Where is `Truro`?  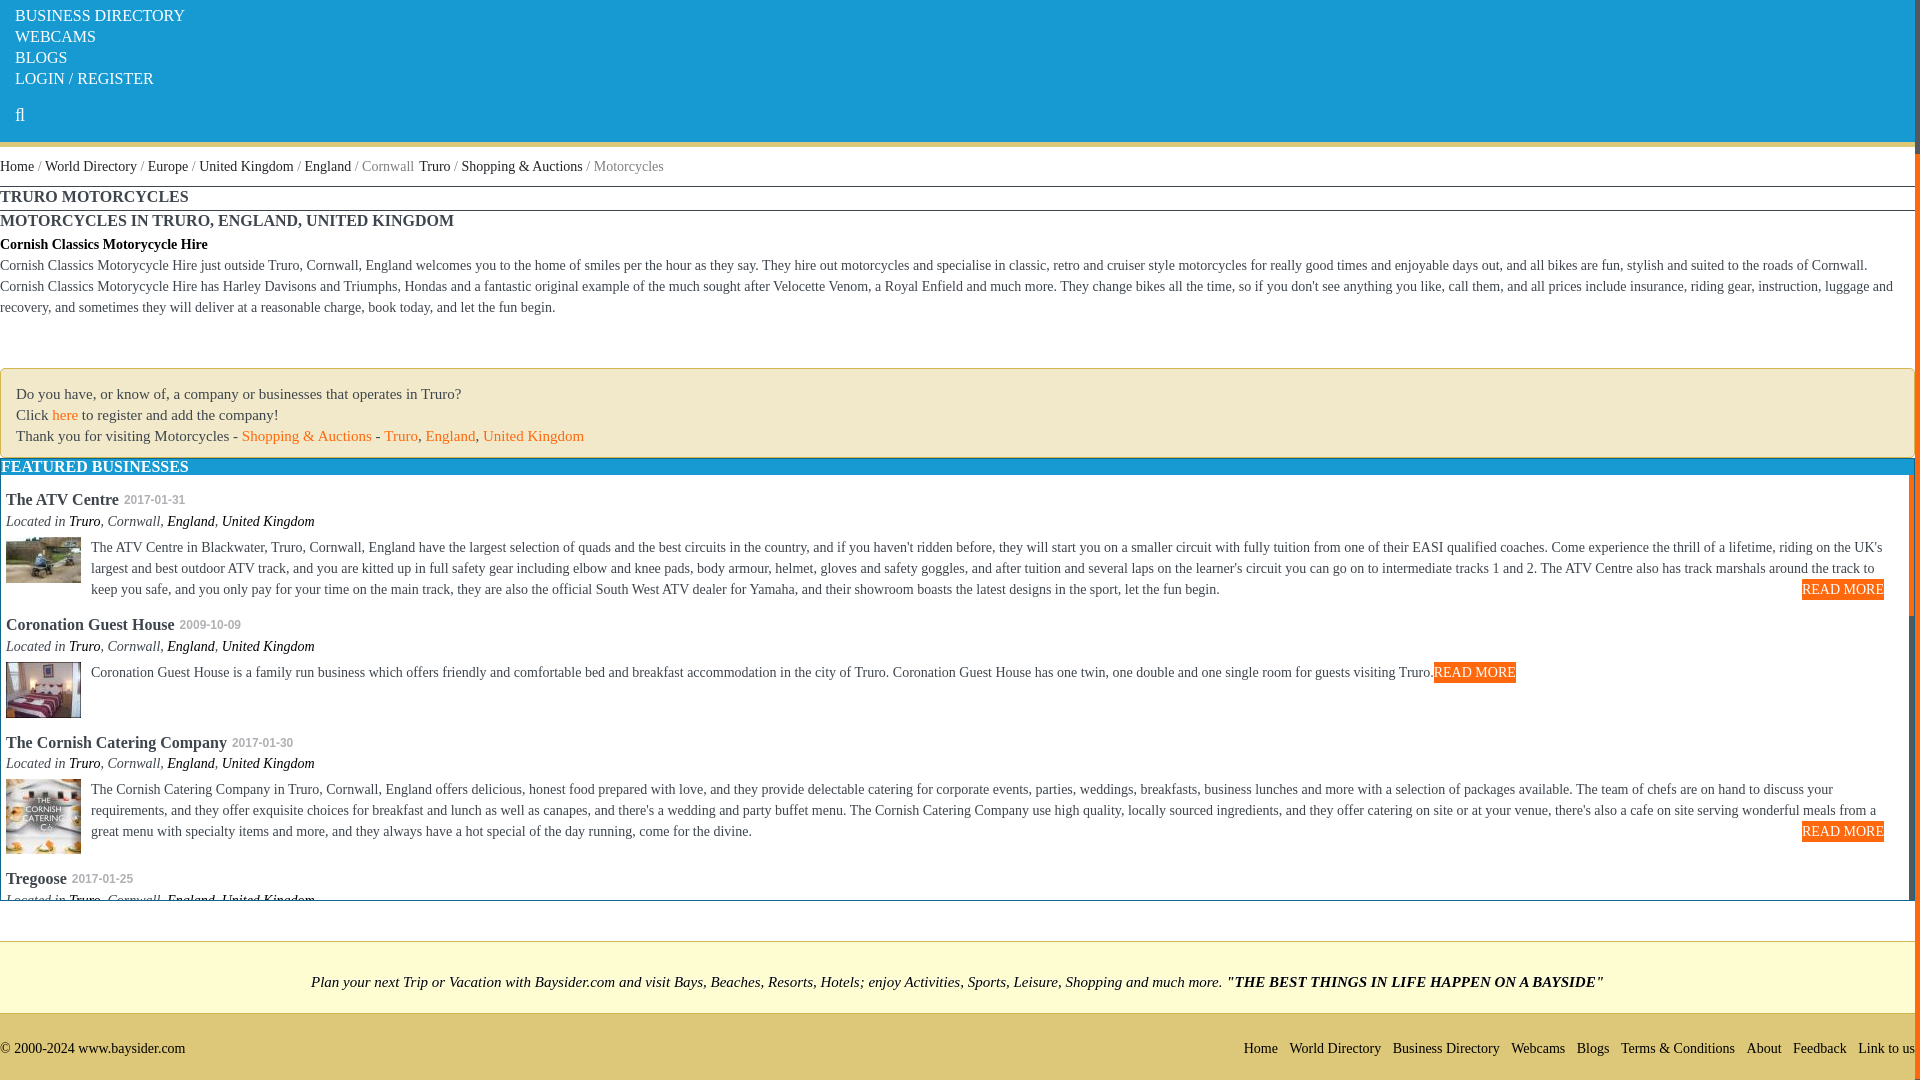 Truro is located at coordinates (84, 764).